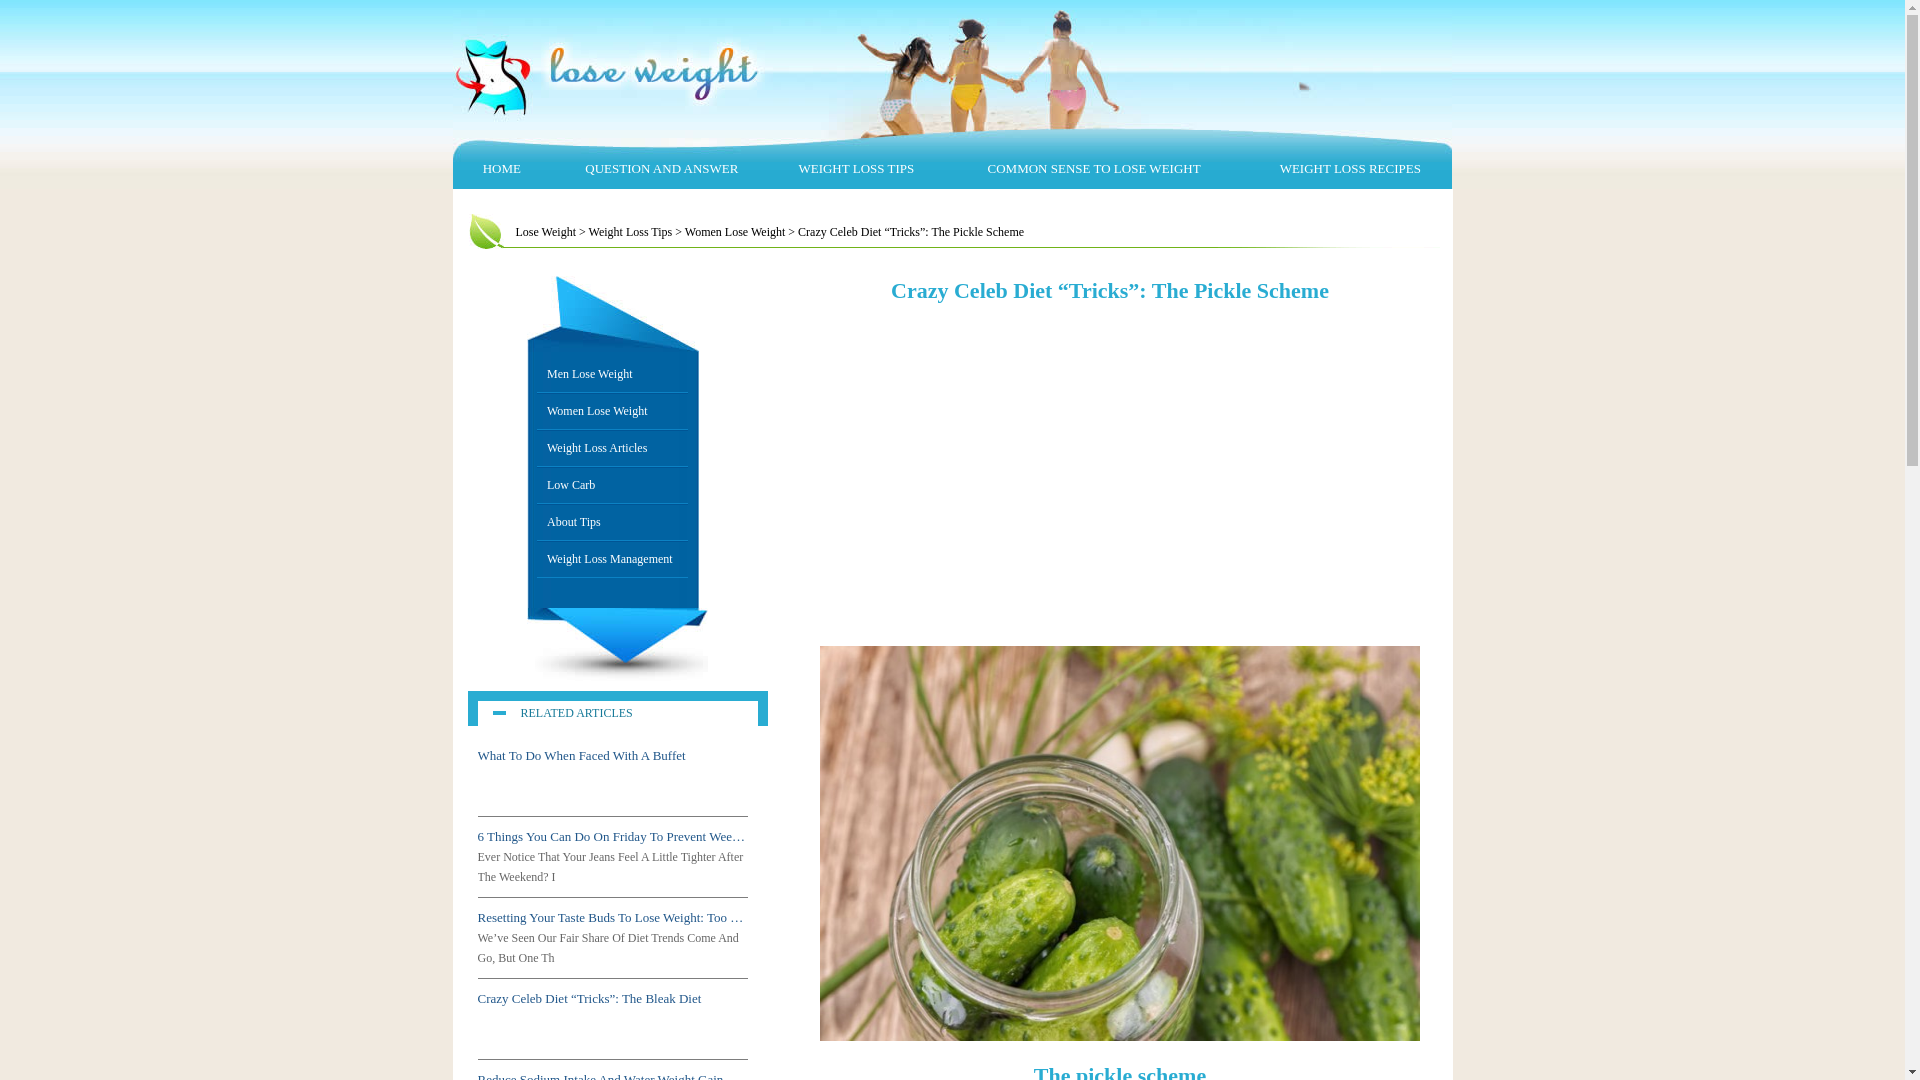 This screenshot has width=1920, height=1080. What do you see at coordinates (736, 232) in the screenshot?
I see `Women Lose Weight` at bounding box center [736, 232].